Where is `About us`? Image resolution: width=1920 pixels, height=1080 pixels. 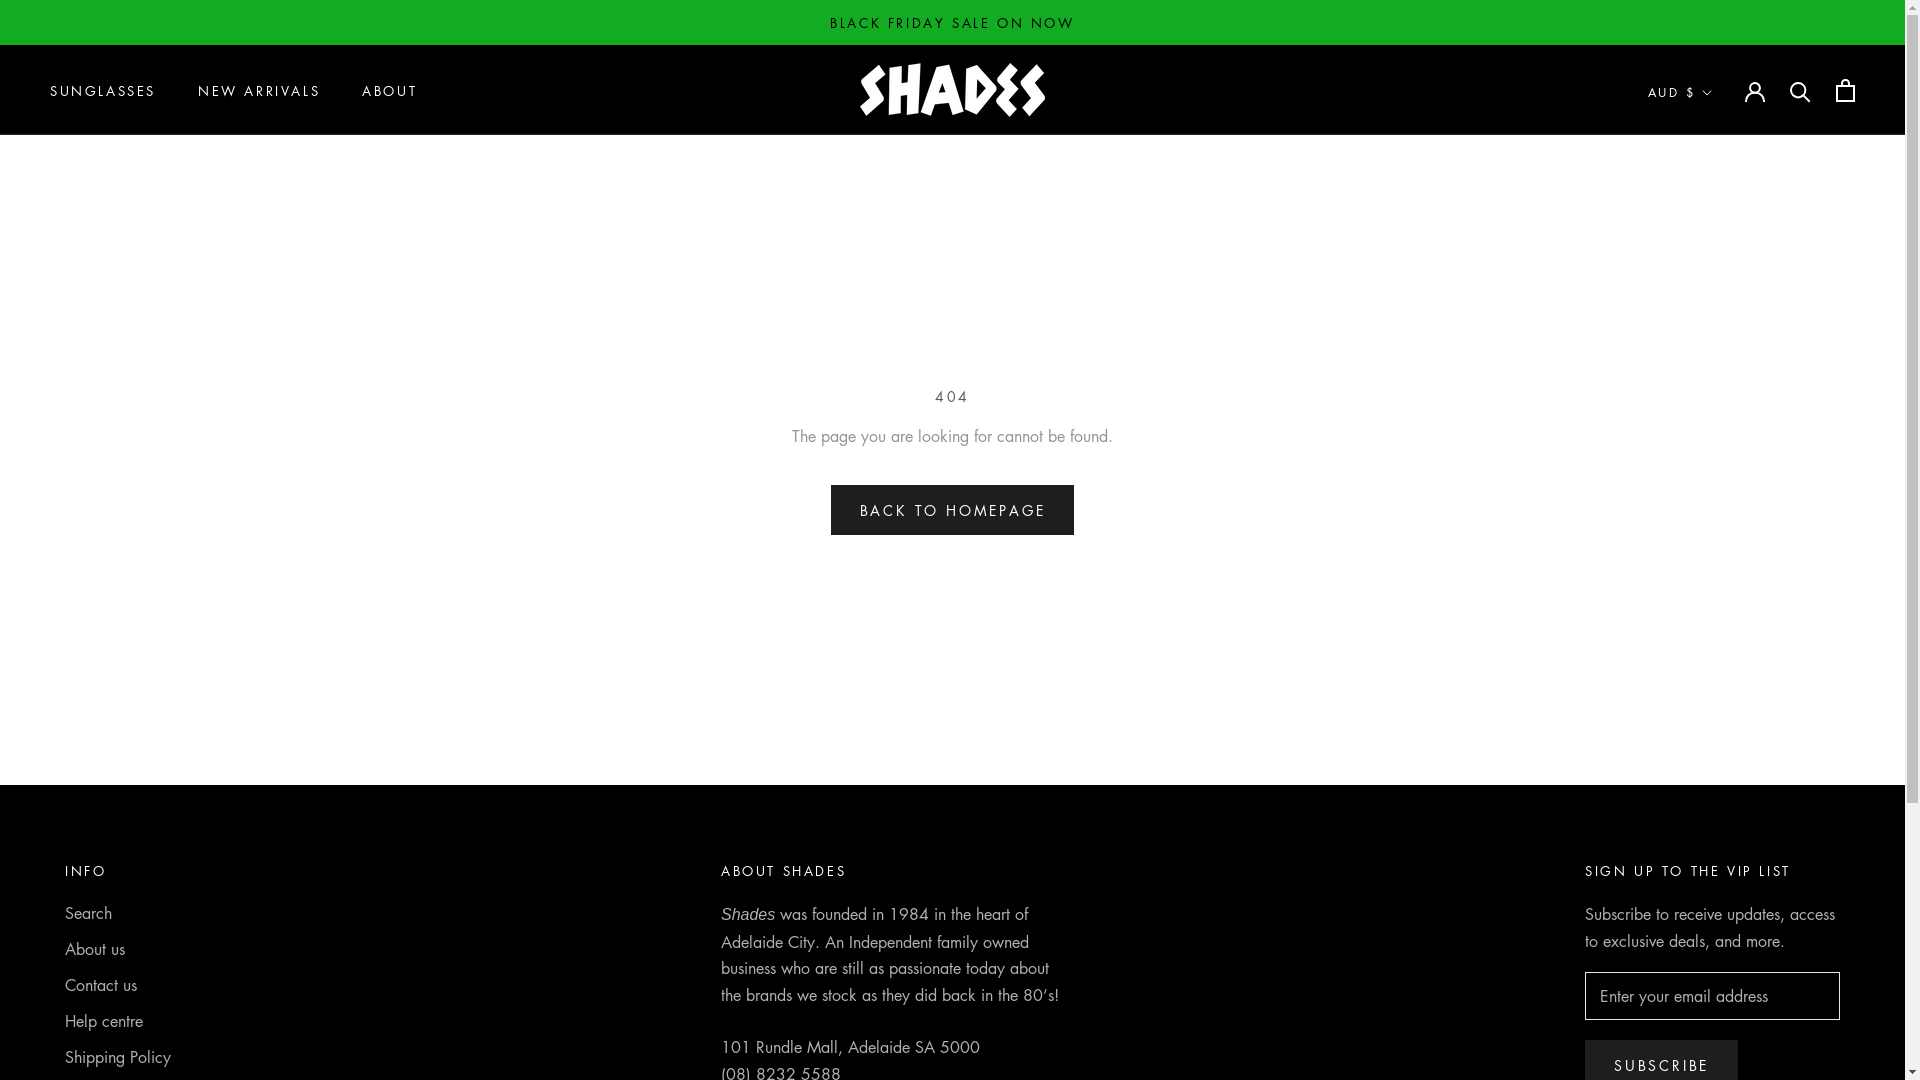
About us is located at coordinates (136, 949).